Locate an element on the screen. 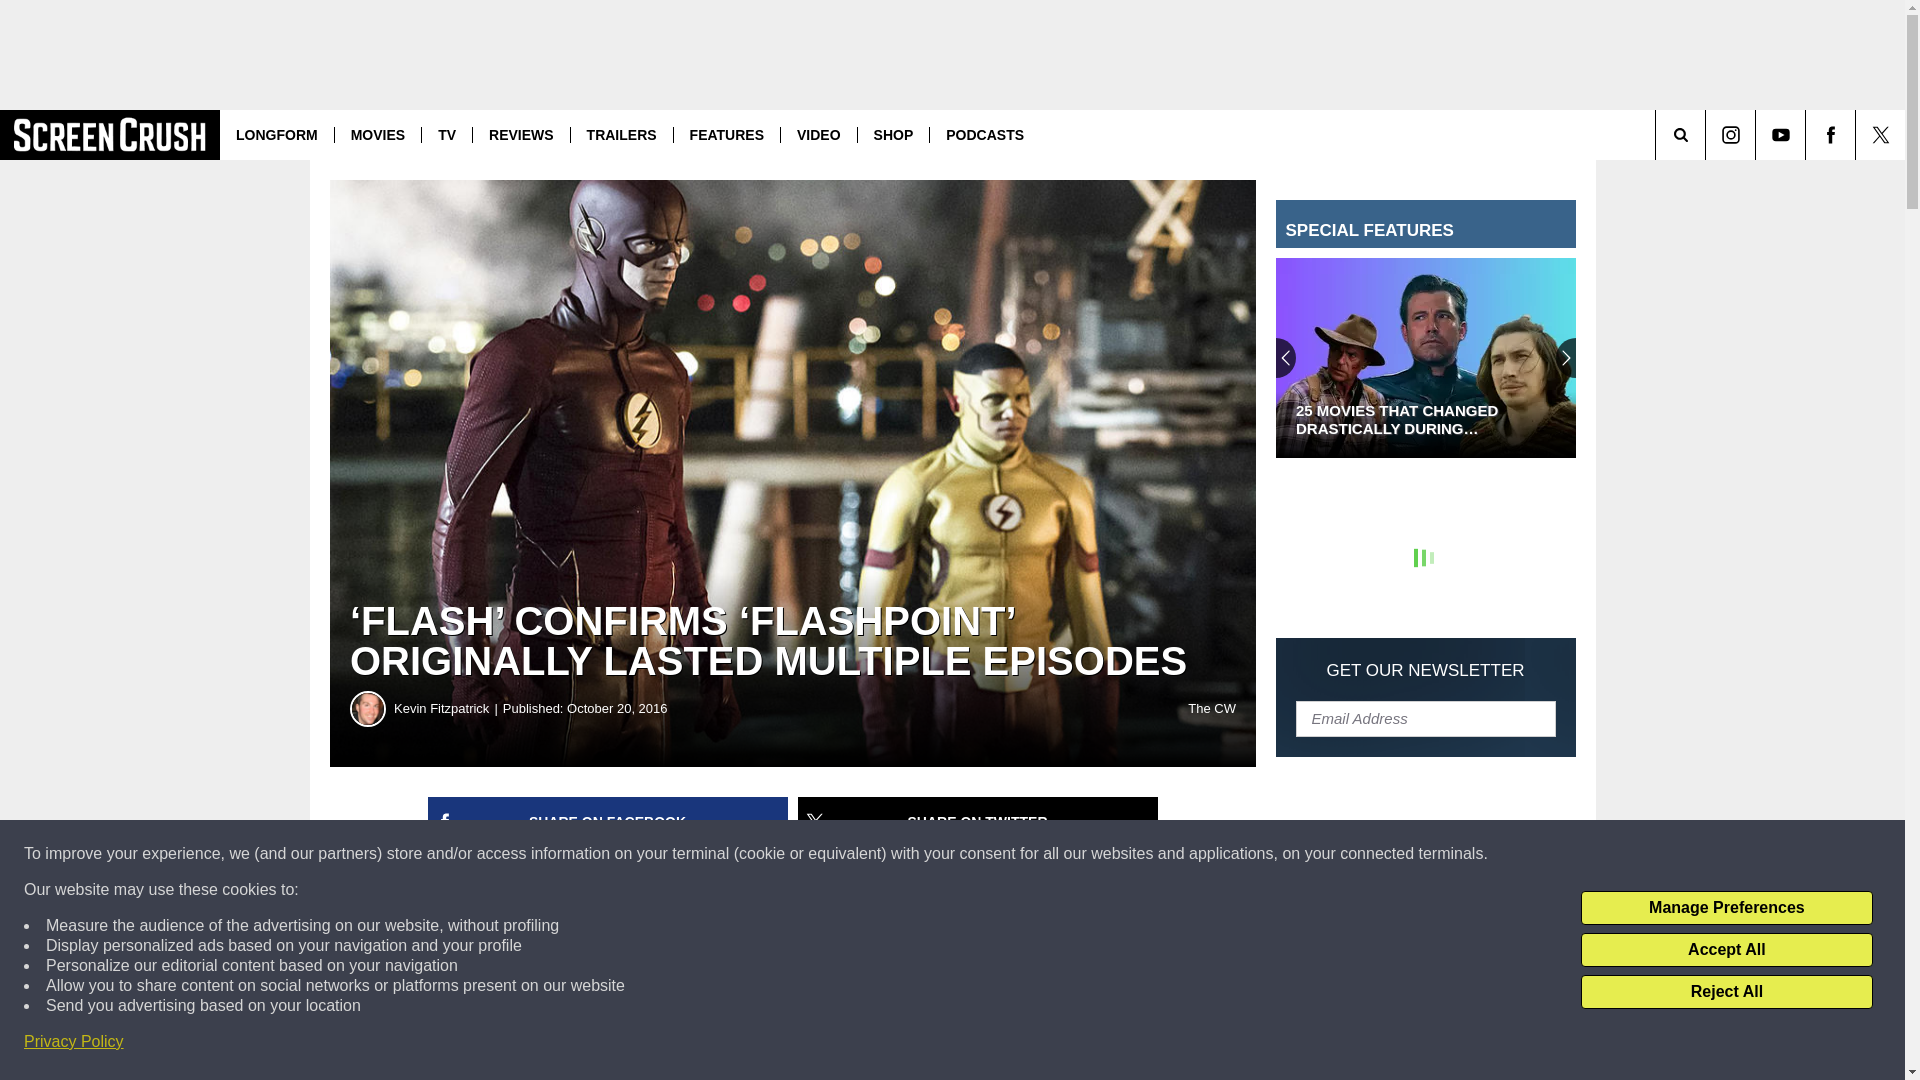 The image size is (1920, 1080). Reject All is located at coordinates (1726, 992).